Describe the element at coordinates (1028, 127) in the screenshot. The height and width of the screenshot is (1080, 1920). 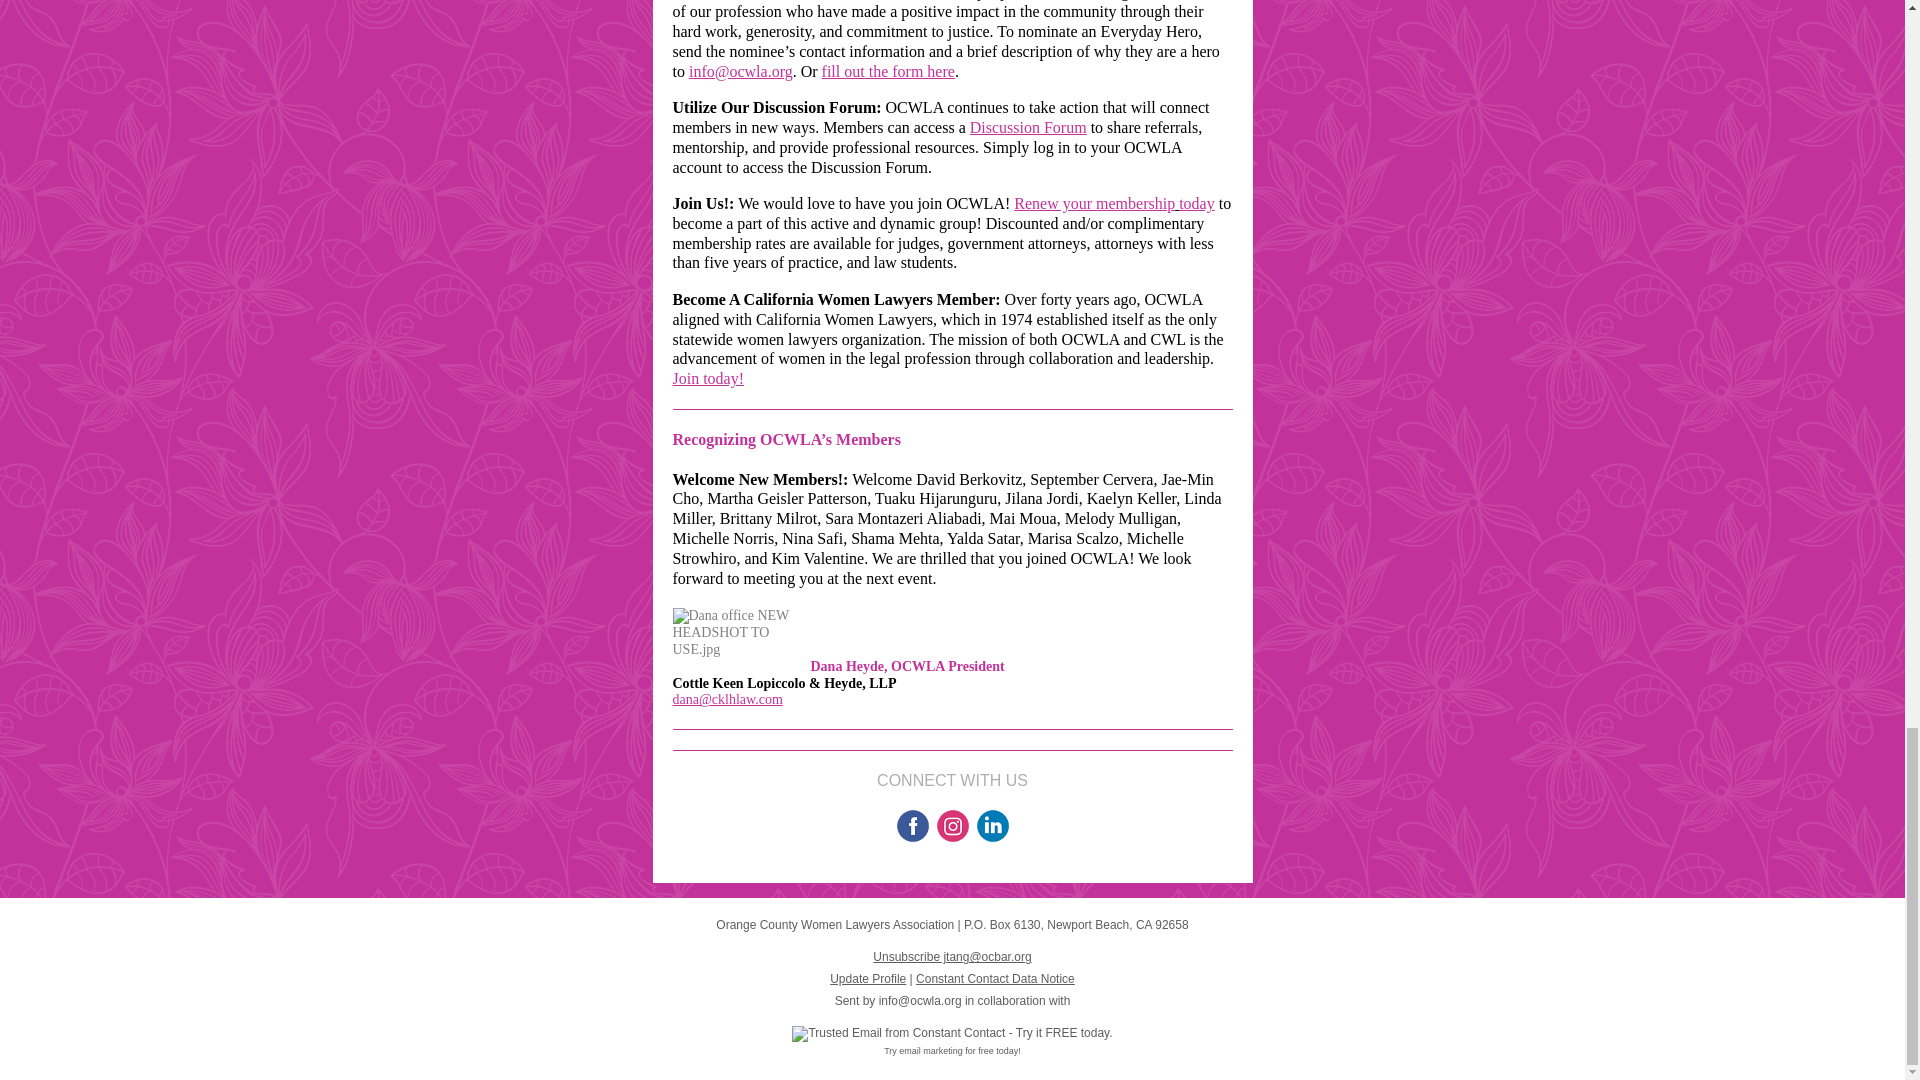
I see `Discussion Forum` at that location.